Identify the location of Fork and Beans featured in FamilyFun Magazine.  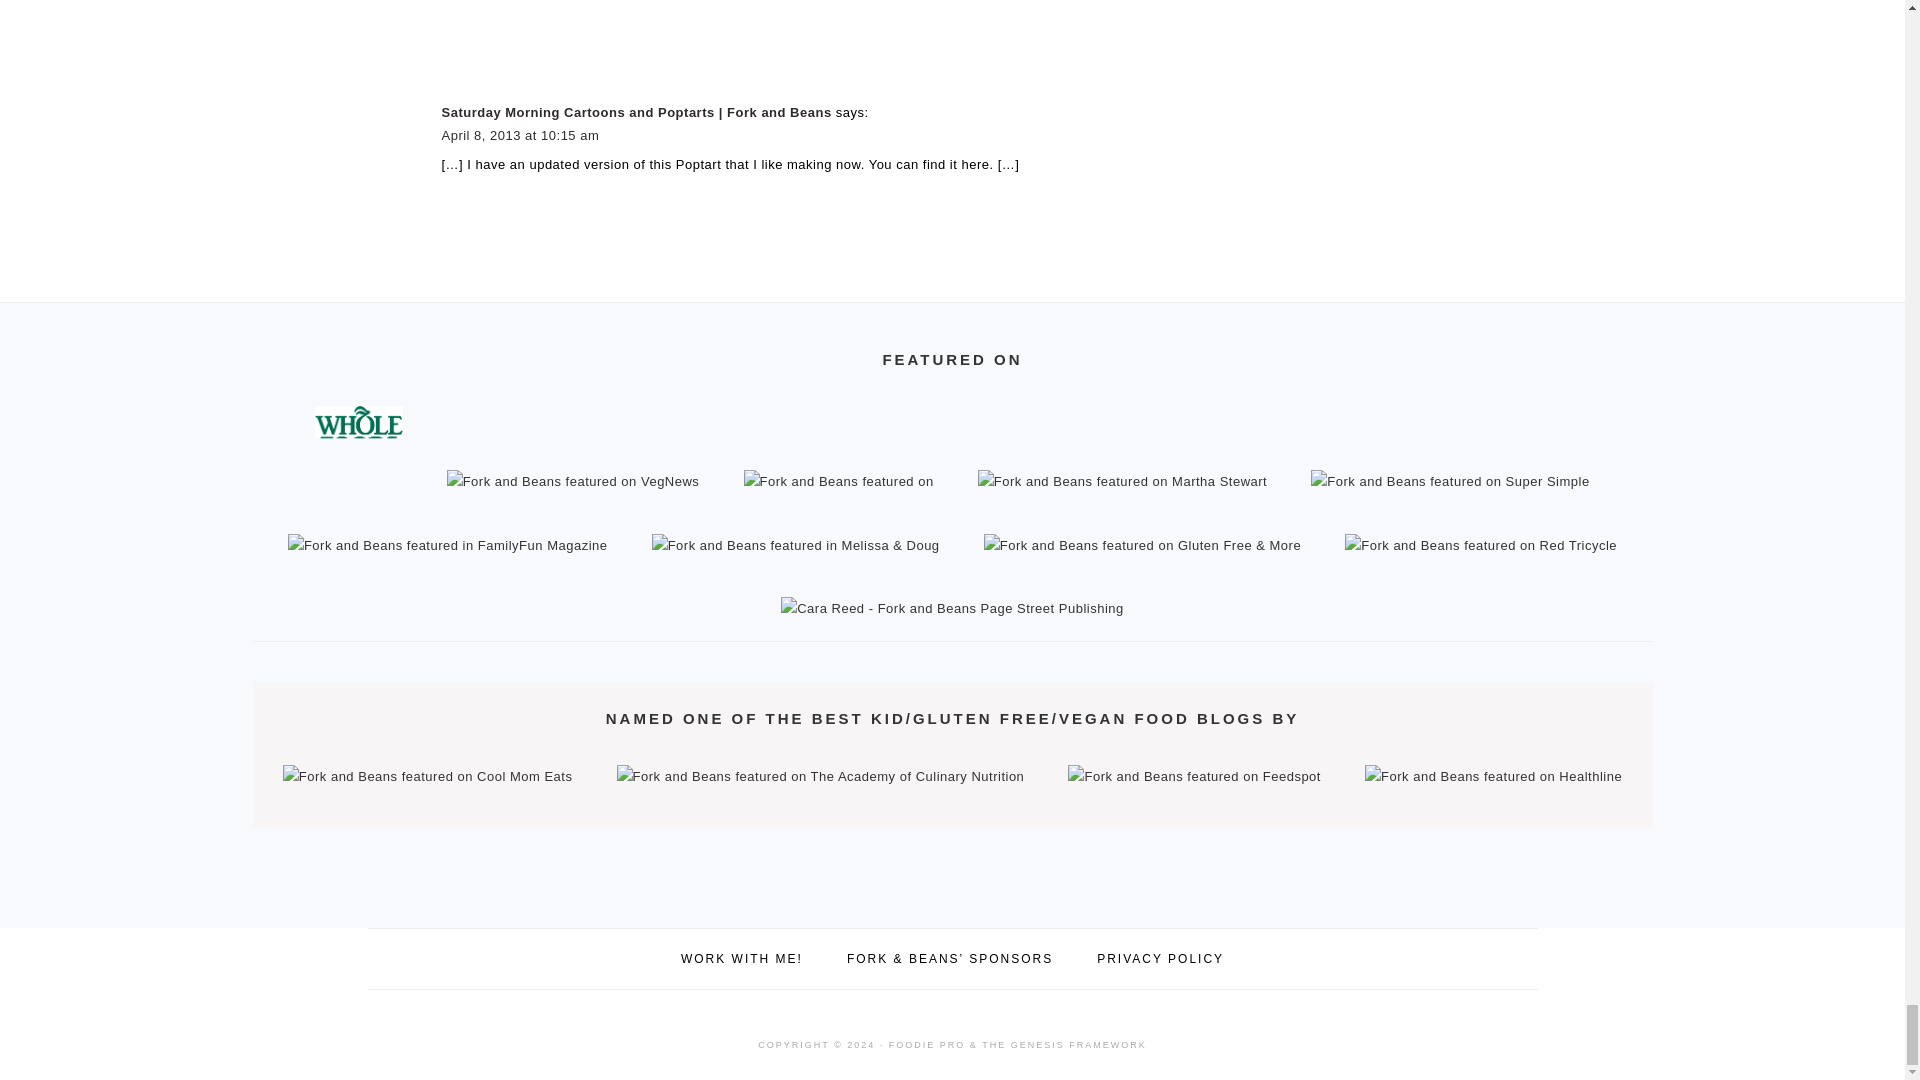
(448, 545).